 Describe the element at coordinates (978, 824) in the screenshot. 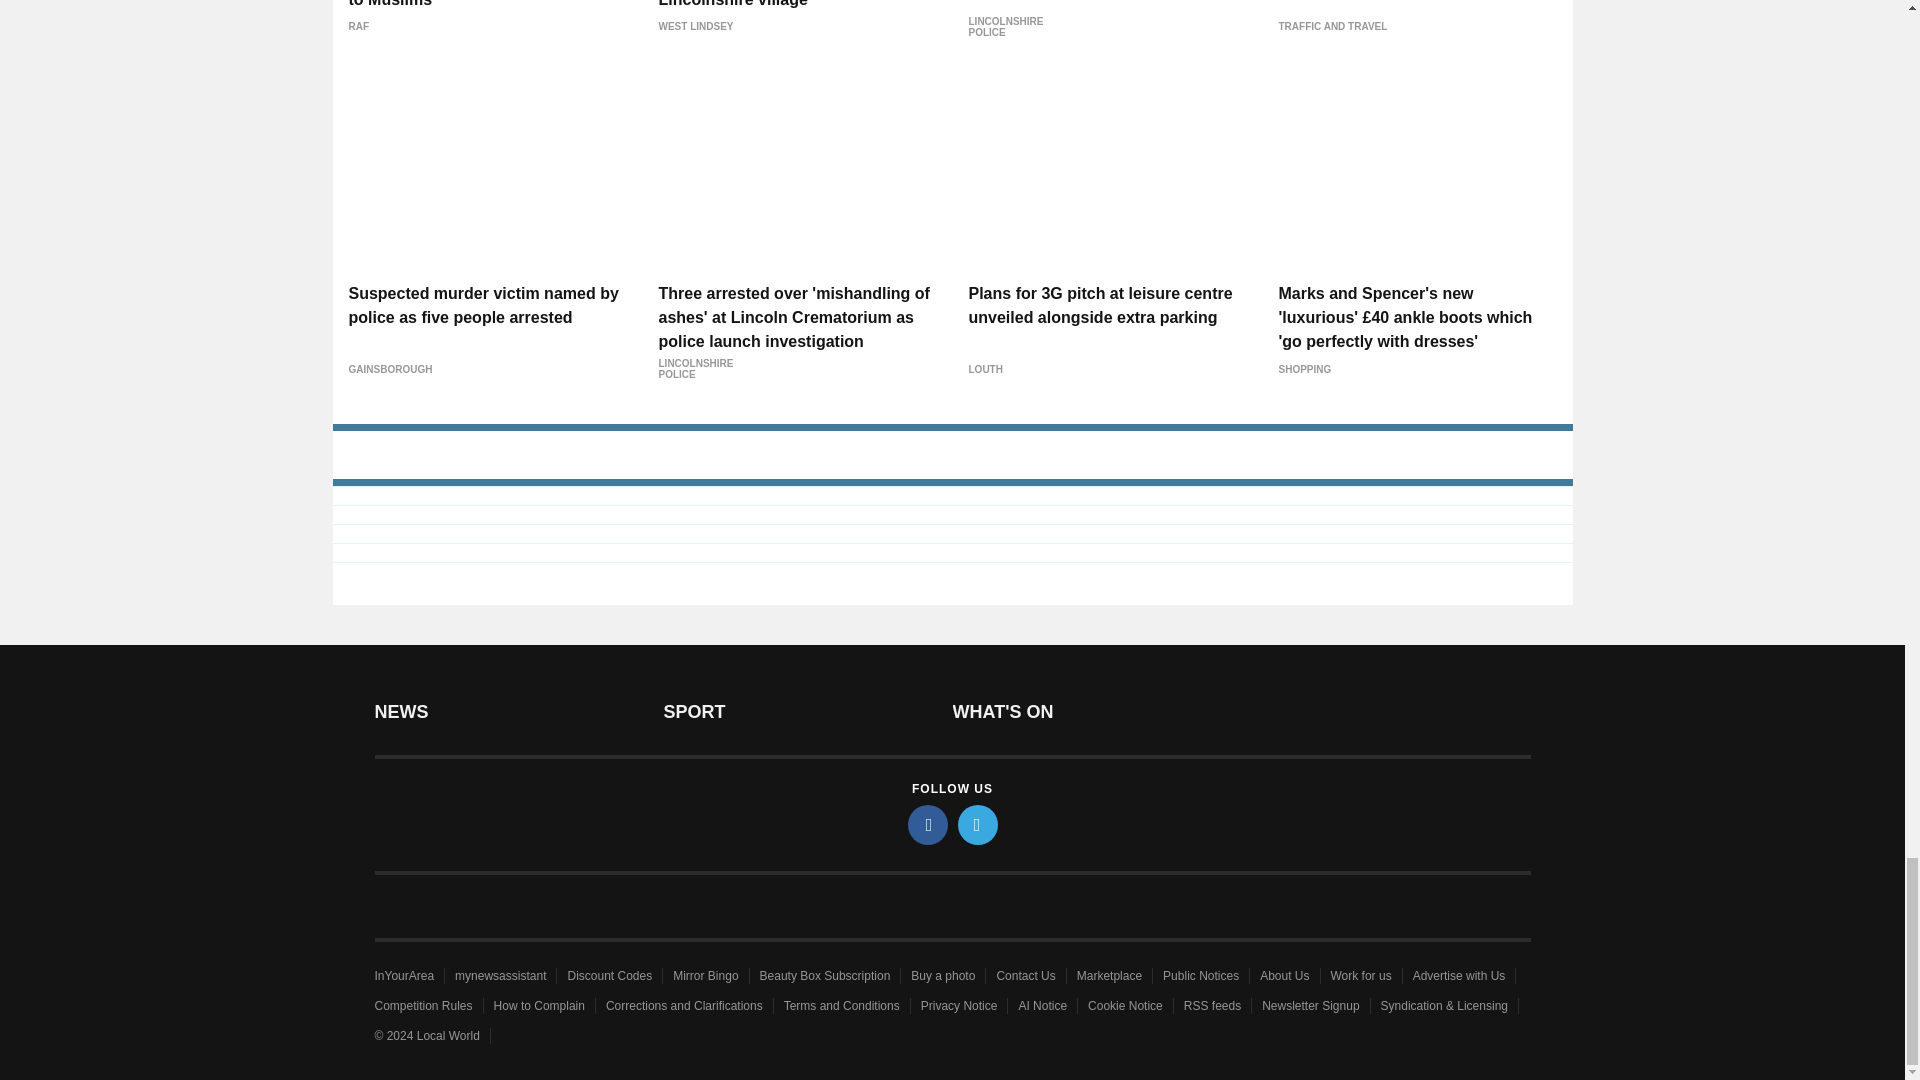

I see `twitter` at that location.